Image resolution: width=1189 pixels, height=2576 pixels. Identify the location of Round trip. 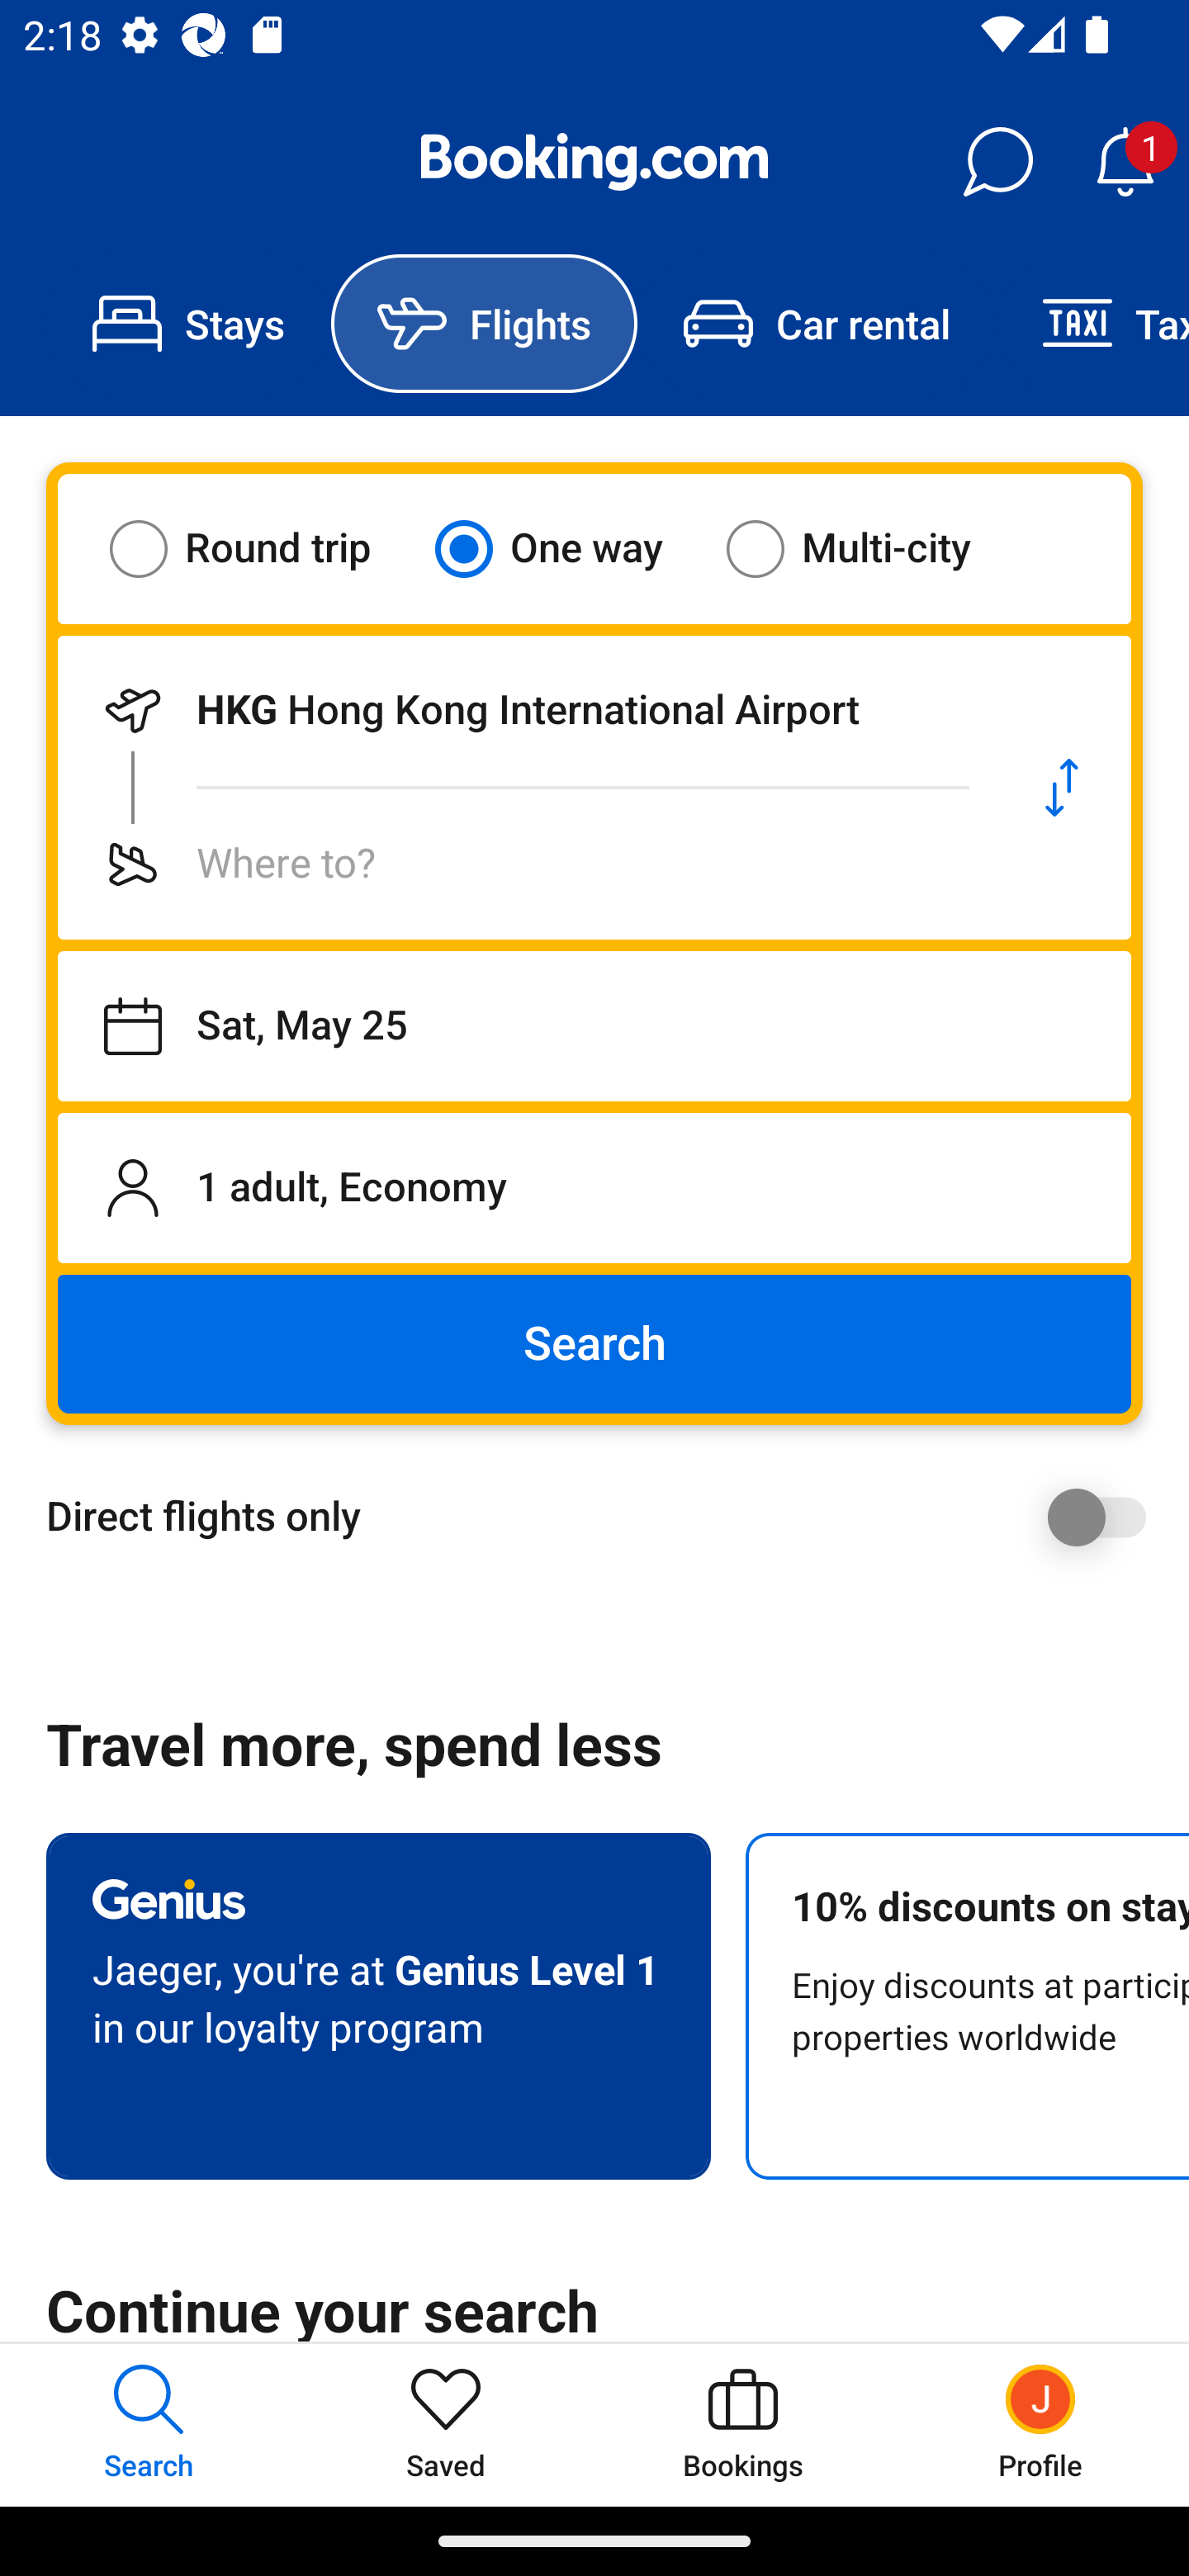
(261, 548).